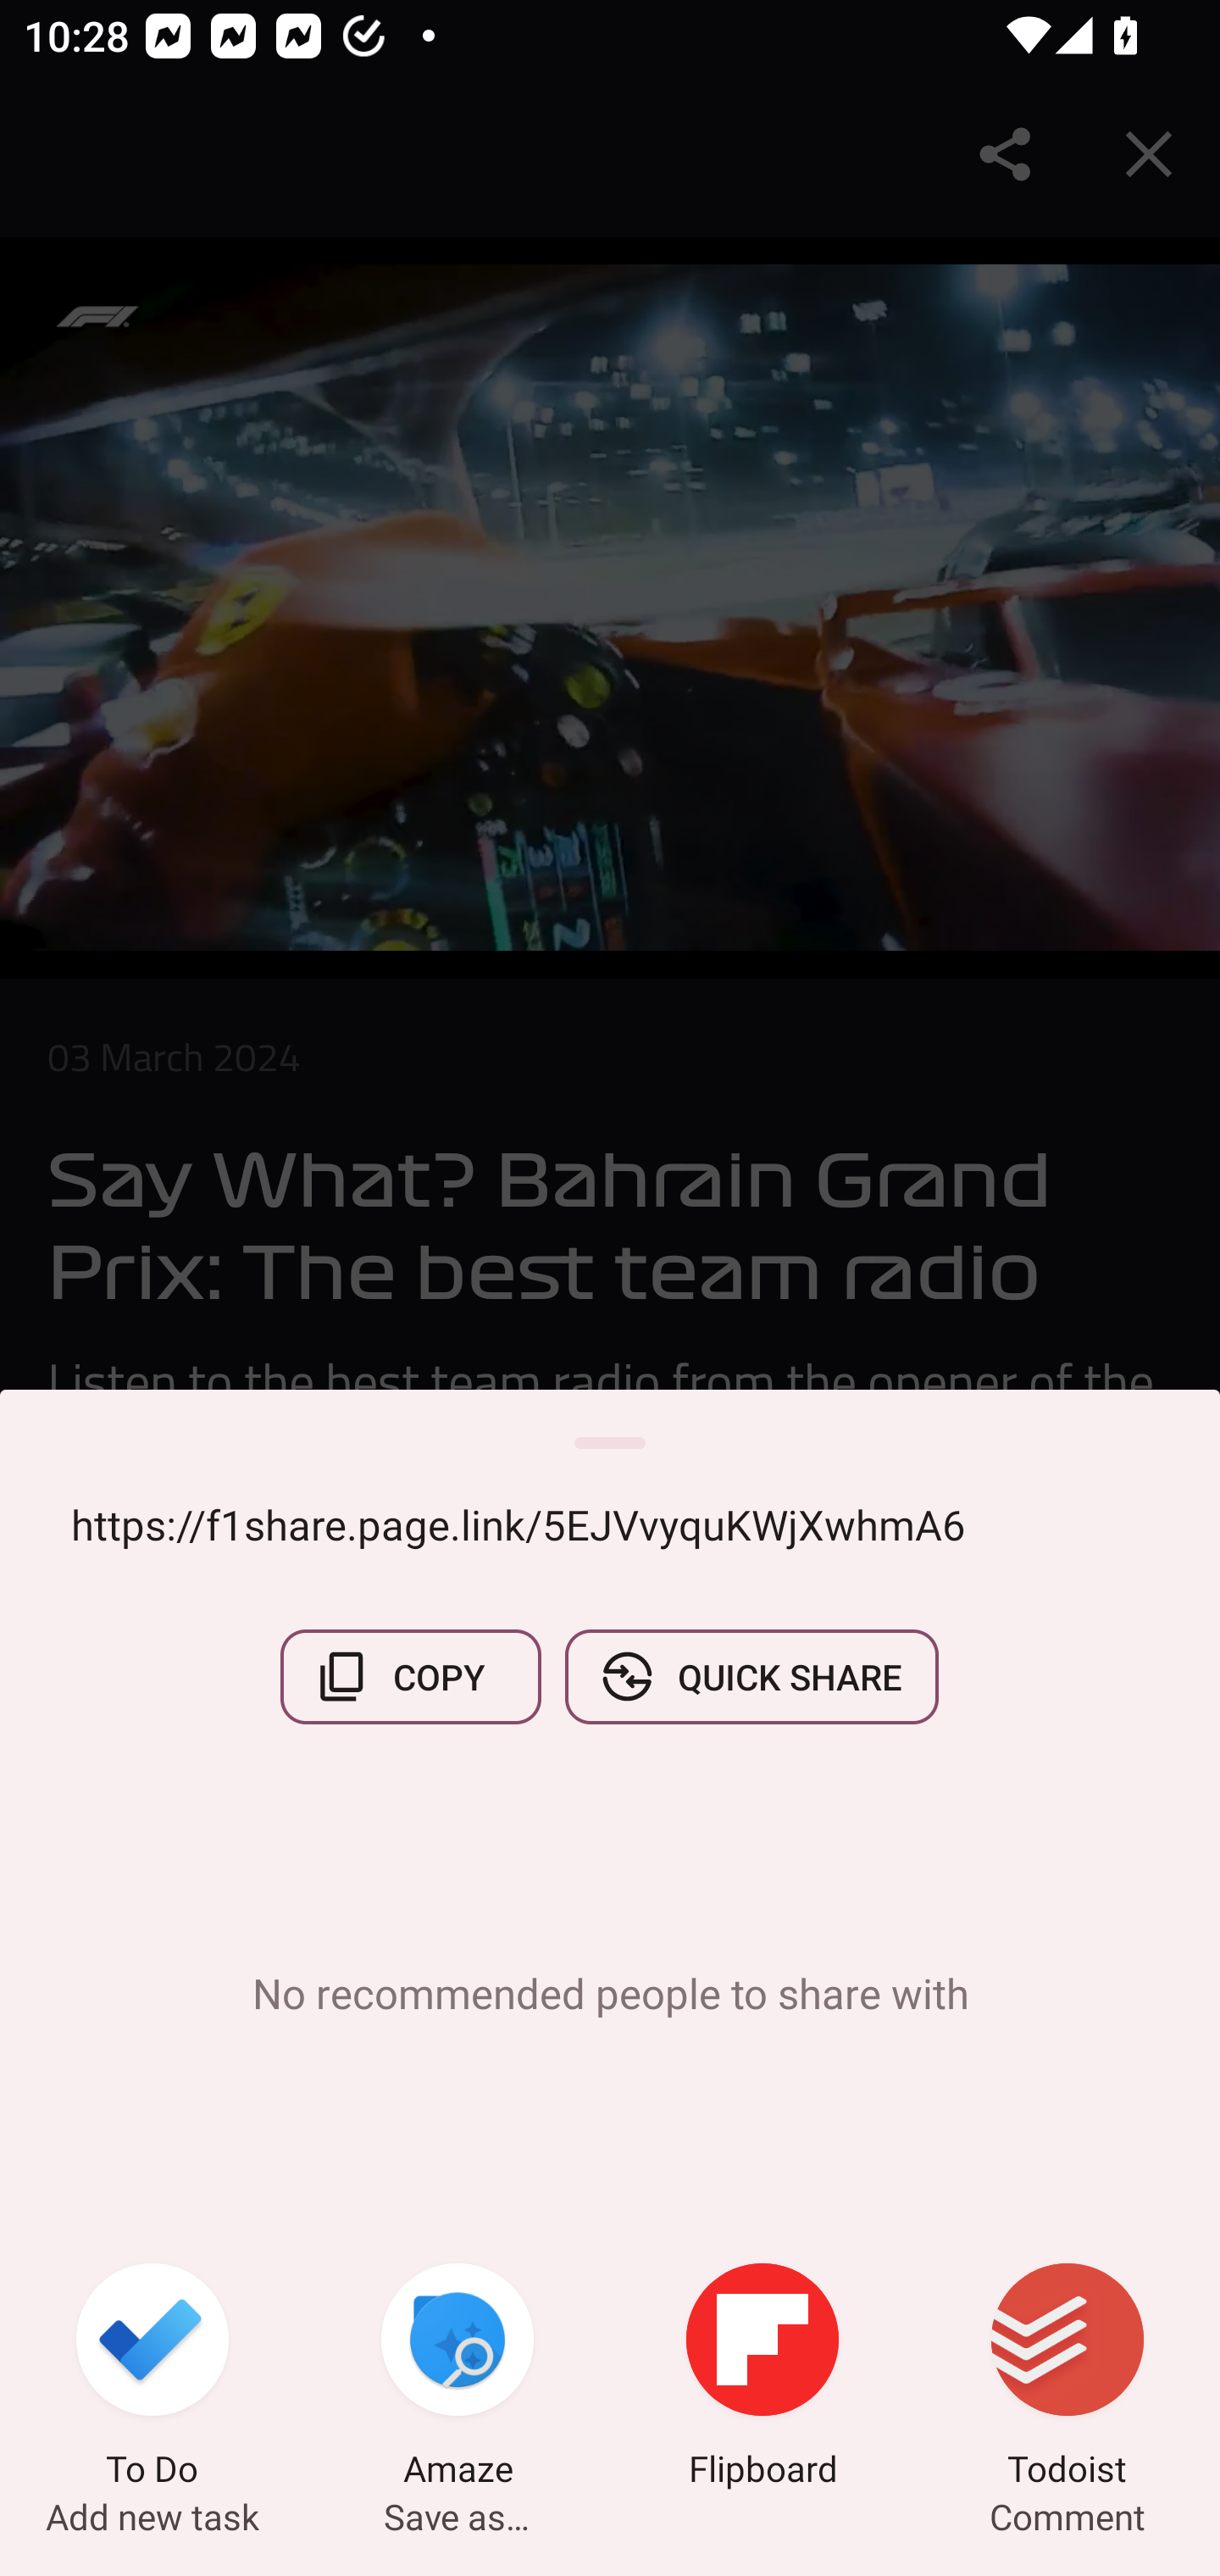 Image resolution: width=1220 pixels, height=2576 pixels. What do you see at coordinates (457, 2379) in the screenshot?
I see `Amaze Save as…` at bounding box center [457, 2379].